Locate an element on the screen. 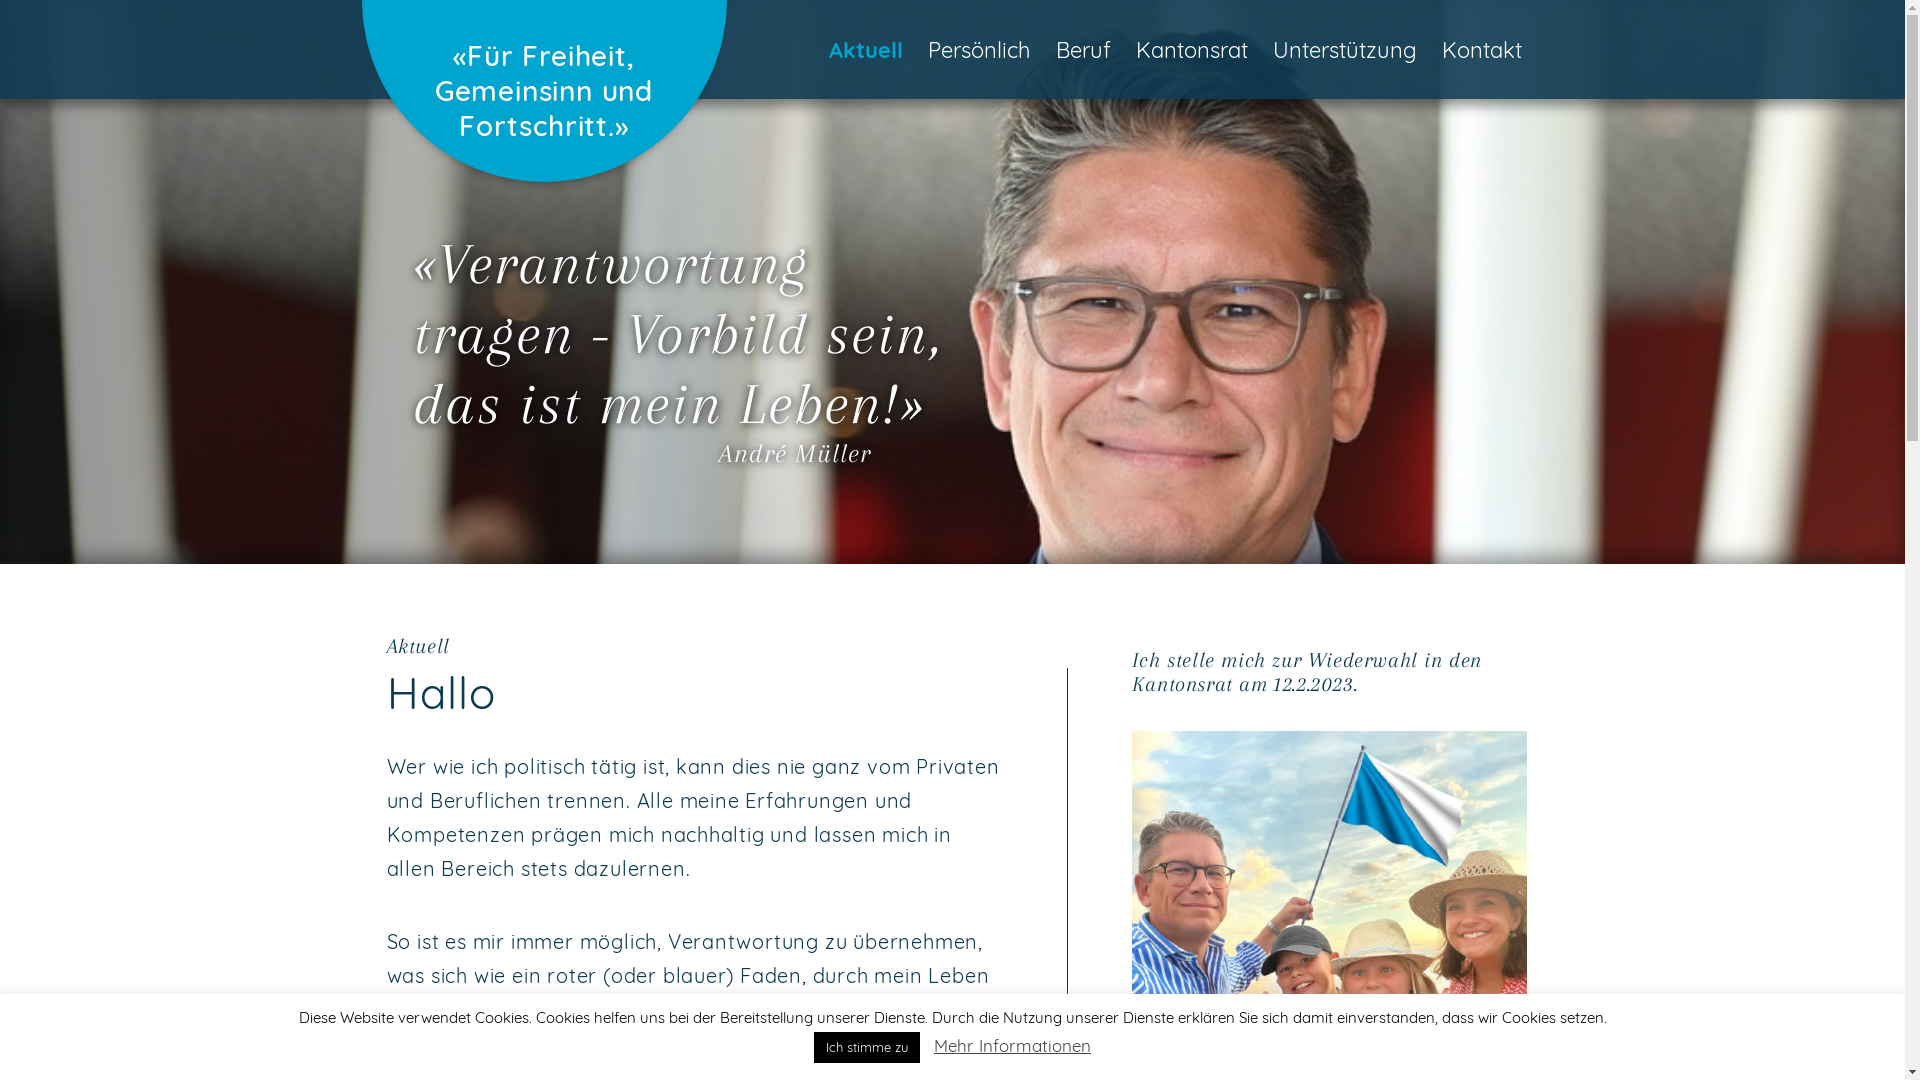  Beruf is located at coordinates (1084, 50).